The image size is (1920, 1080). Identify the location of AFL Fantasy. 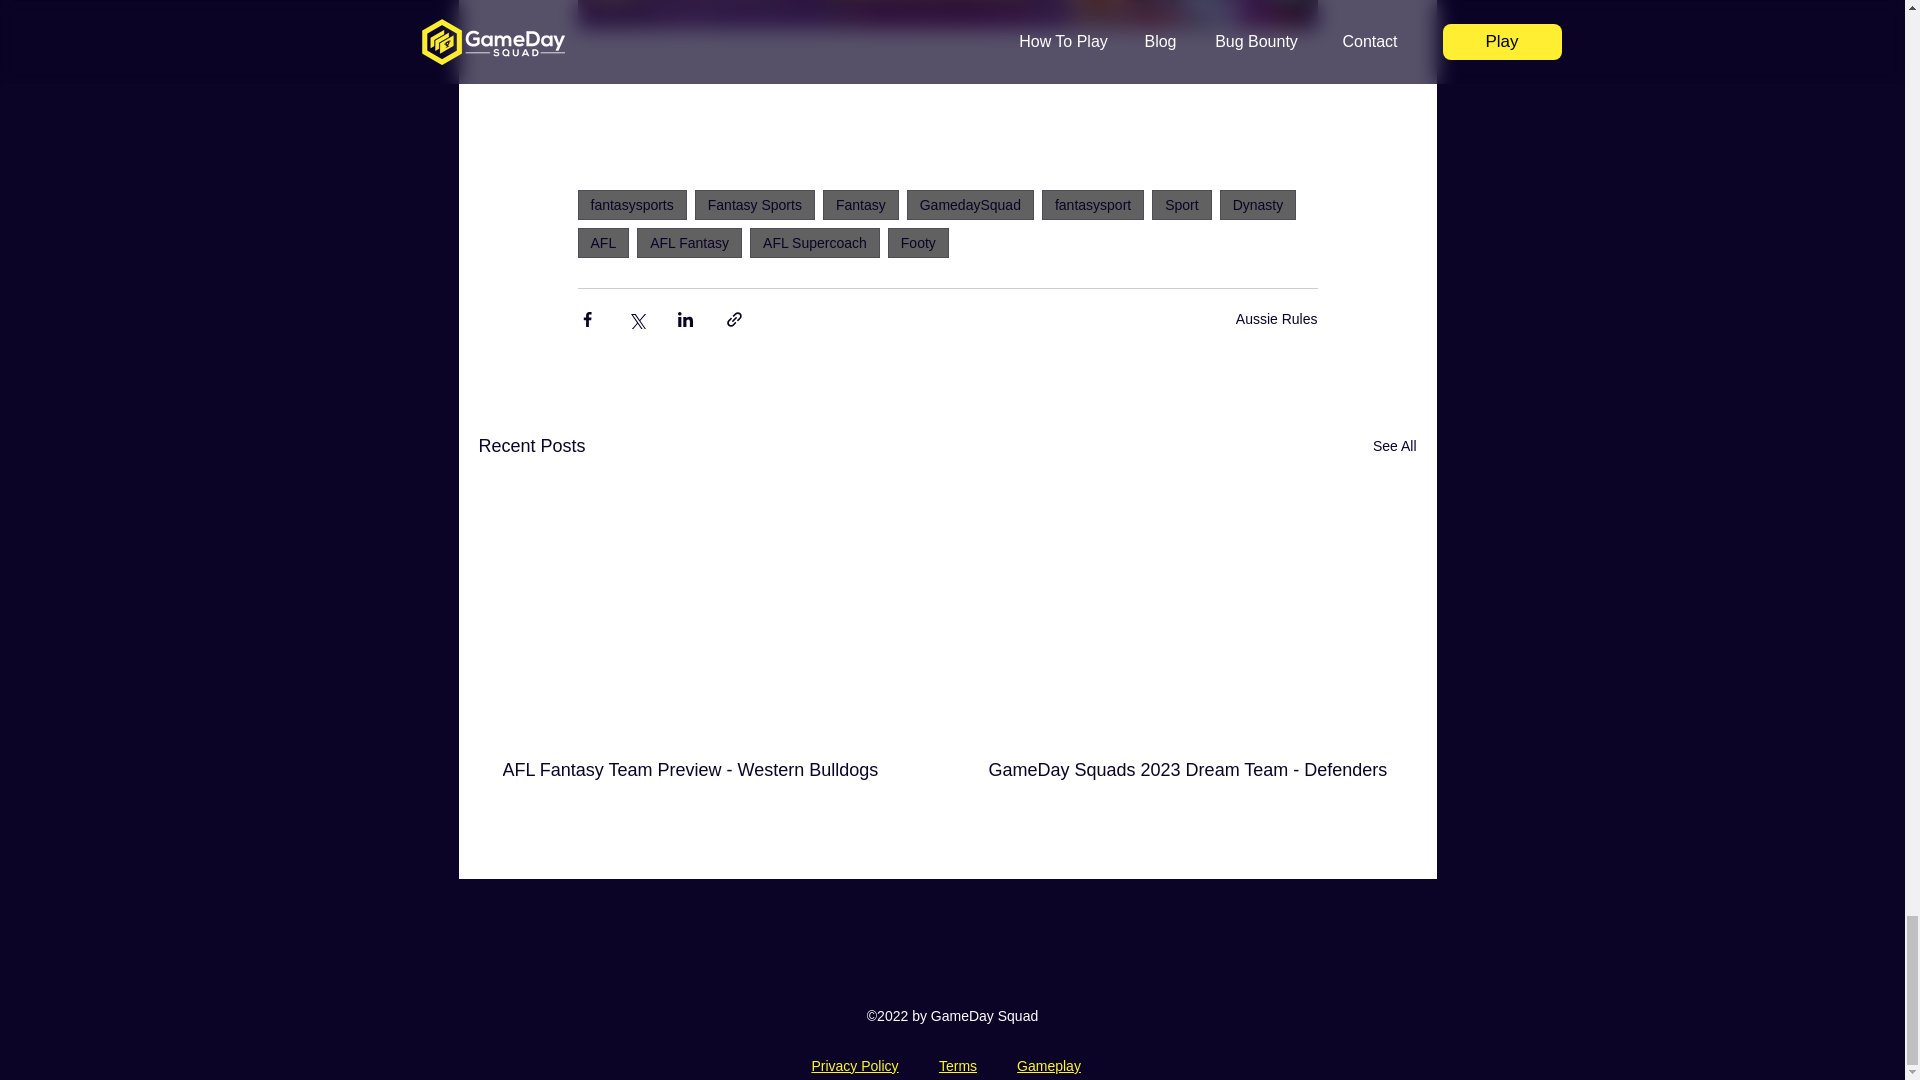
(689, 242).